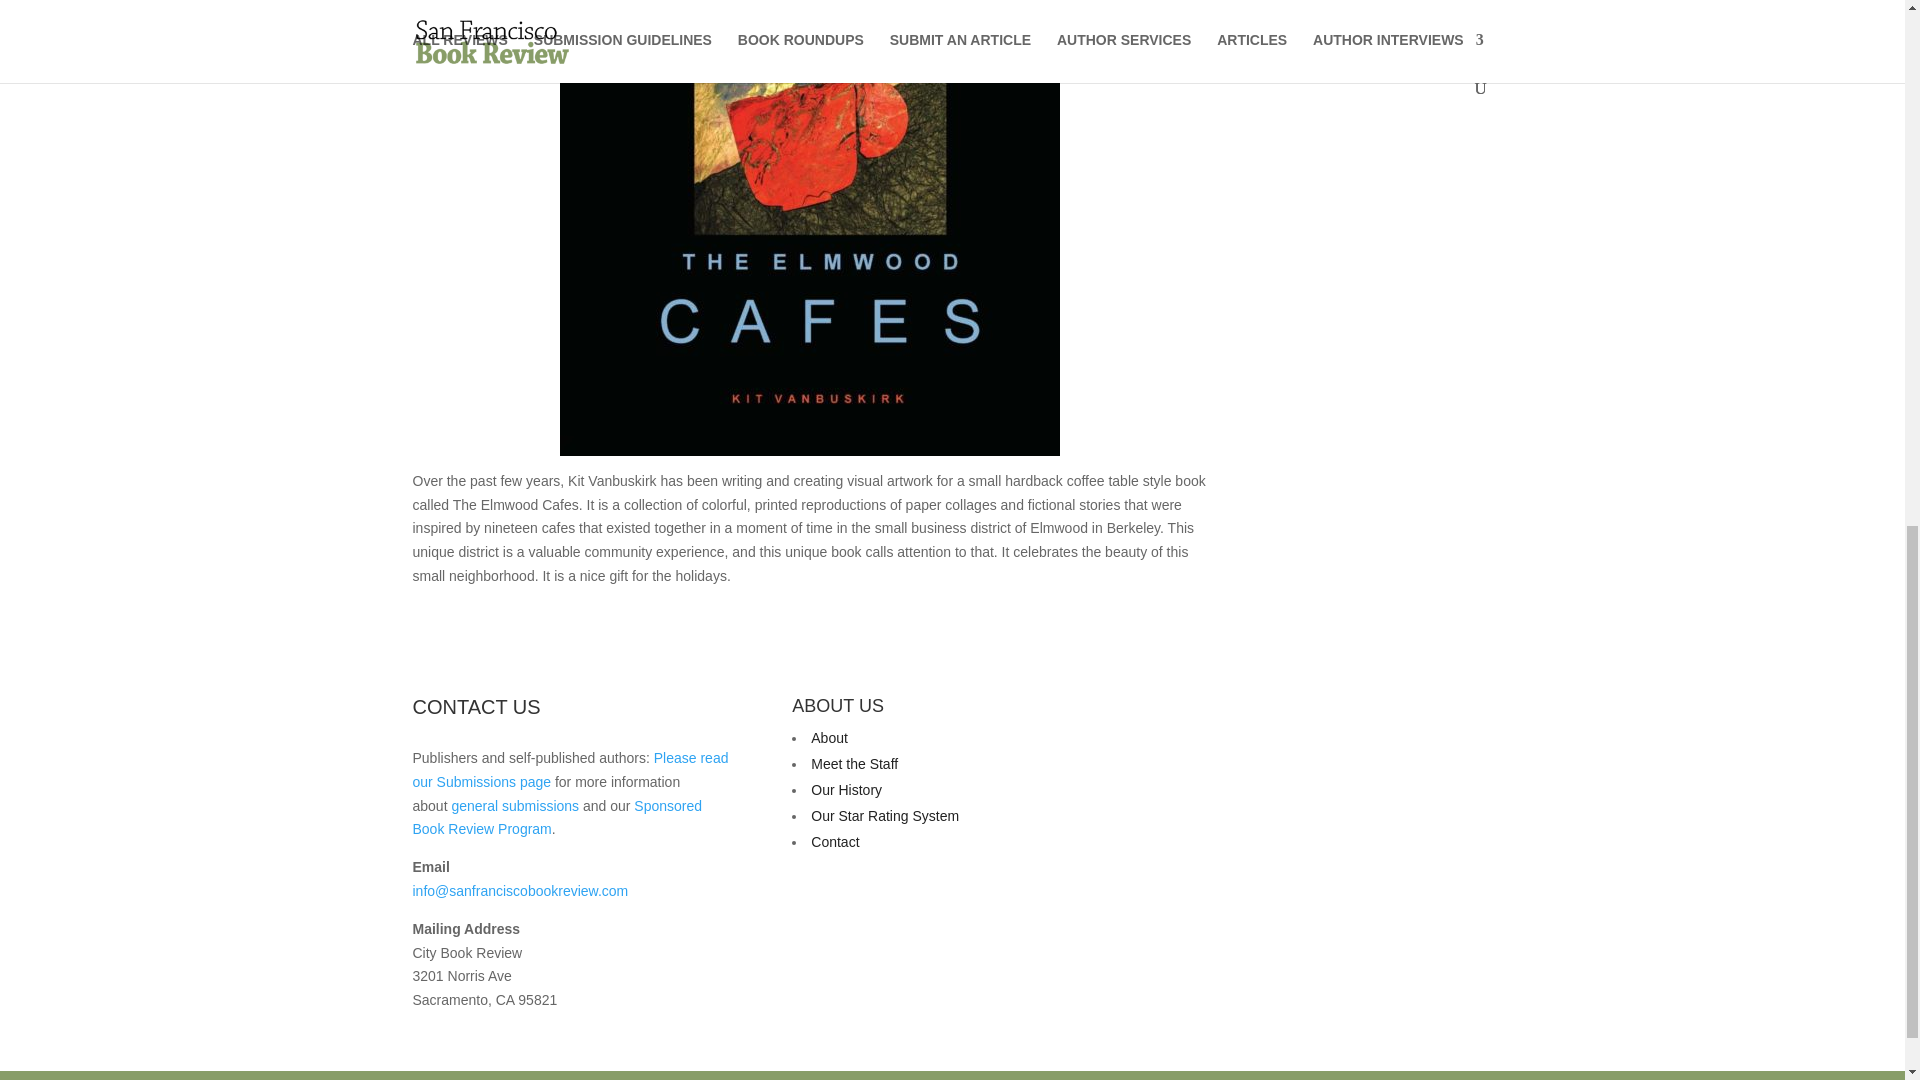 This screenshot has height=1080, width=1920. I want to click on Submitting Books for Review, so click(570, 769).